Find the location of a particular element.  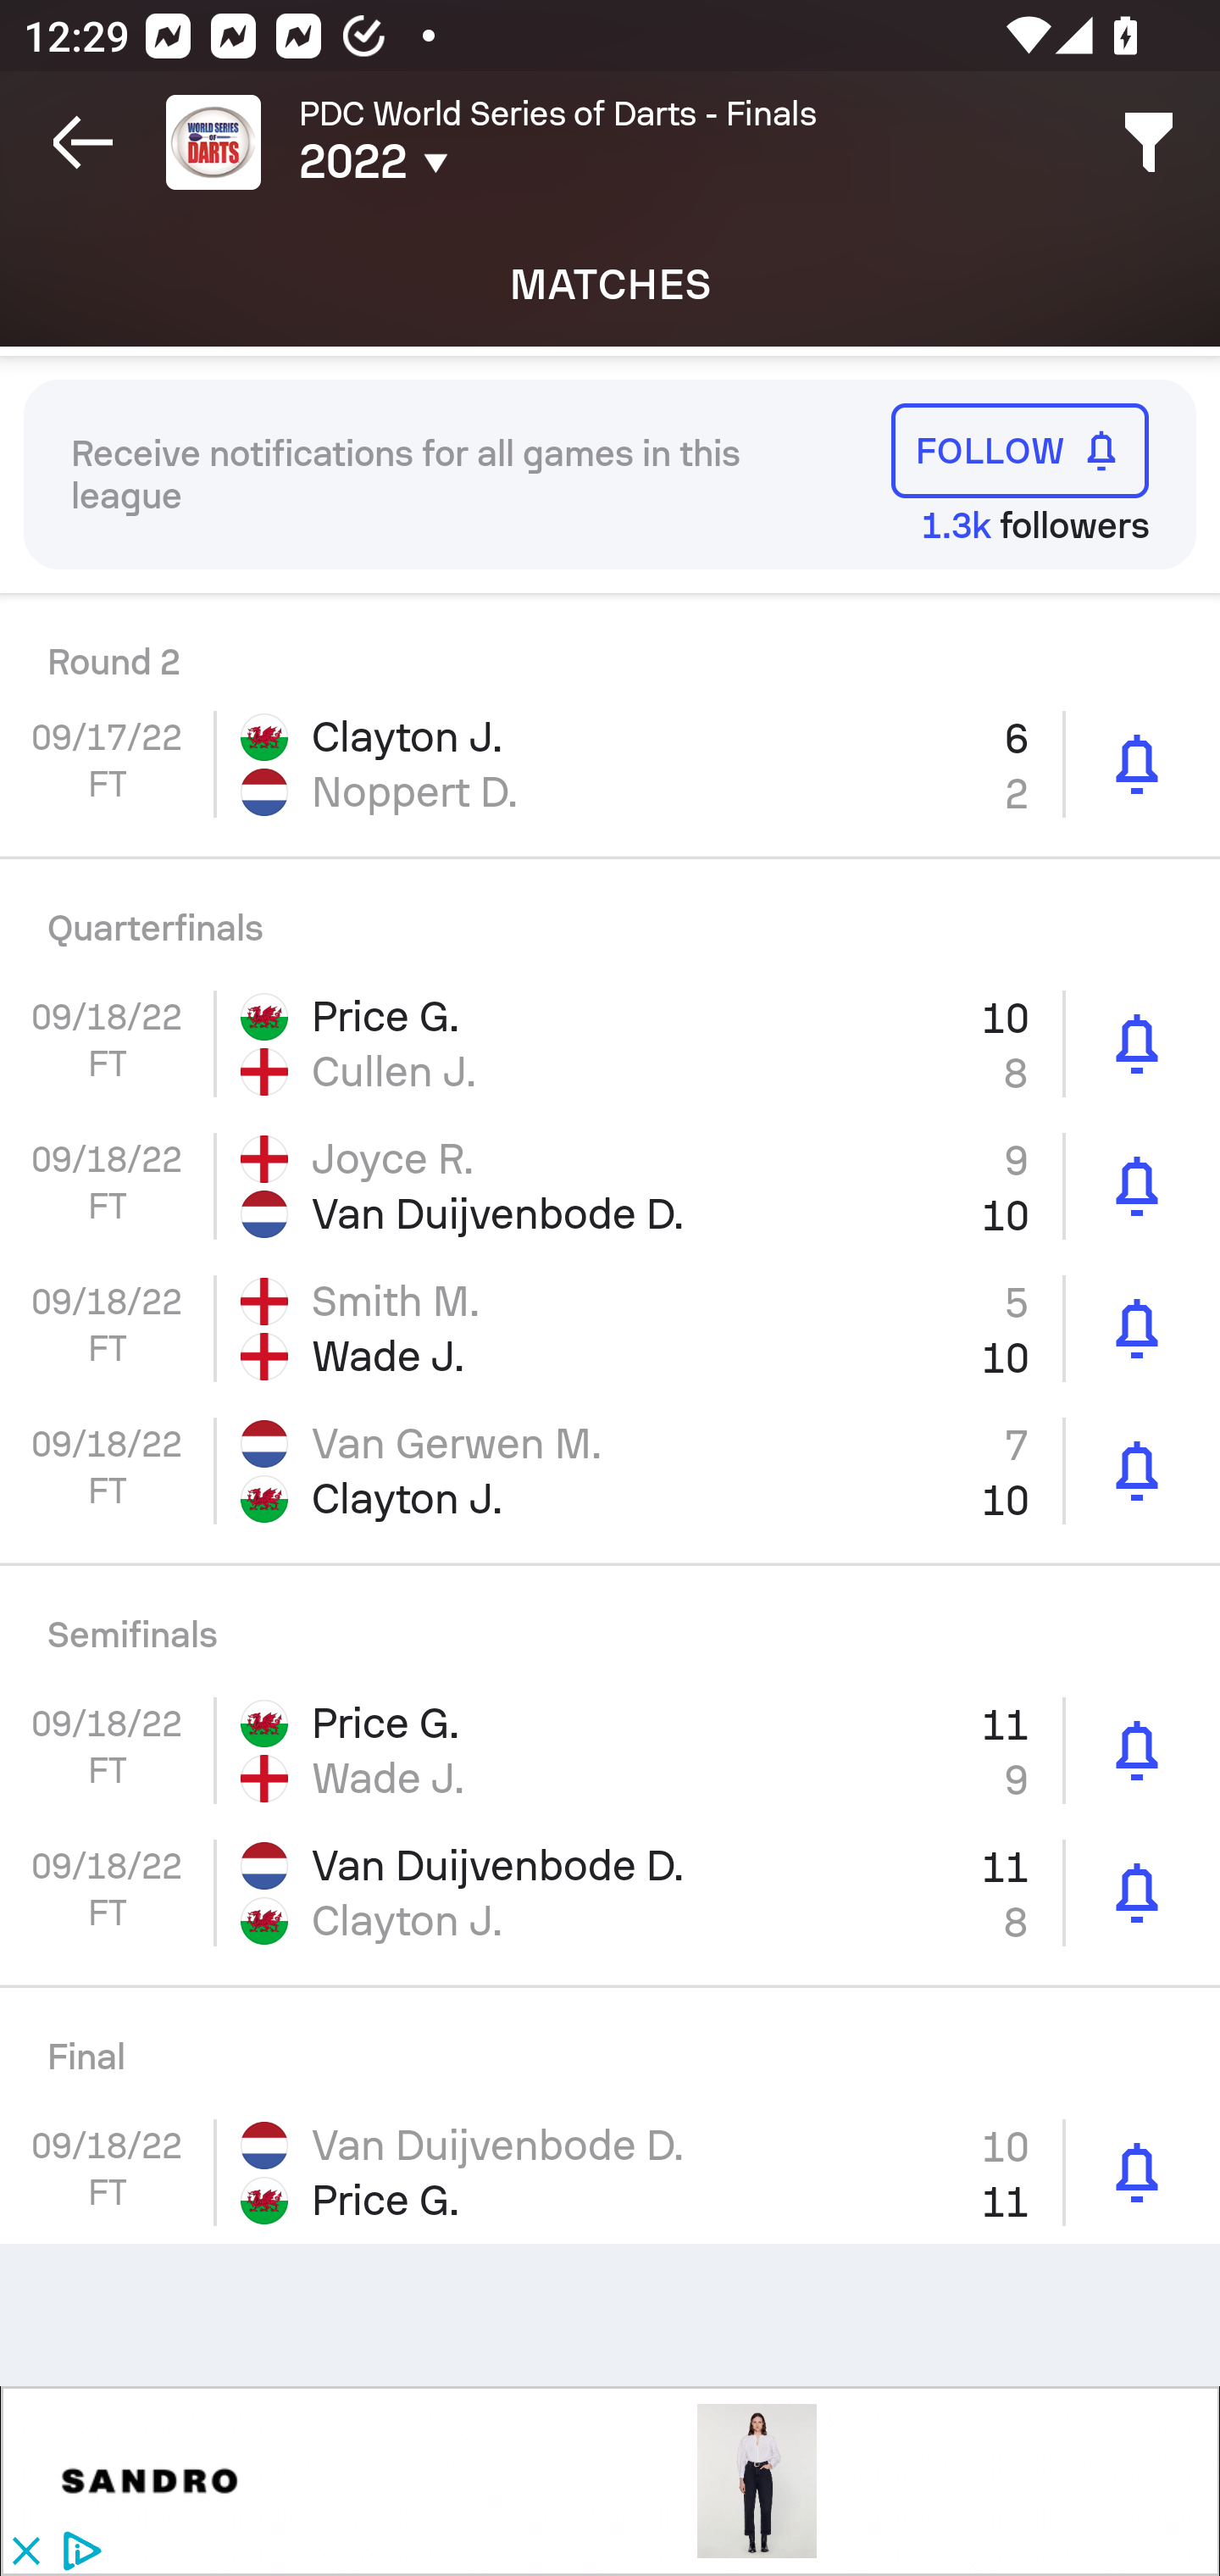

09/17/22 FT Smith M. 6 Wright P. 4 is located at coordinates (610, 642).